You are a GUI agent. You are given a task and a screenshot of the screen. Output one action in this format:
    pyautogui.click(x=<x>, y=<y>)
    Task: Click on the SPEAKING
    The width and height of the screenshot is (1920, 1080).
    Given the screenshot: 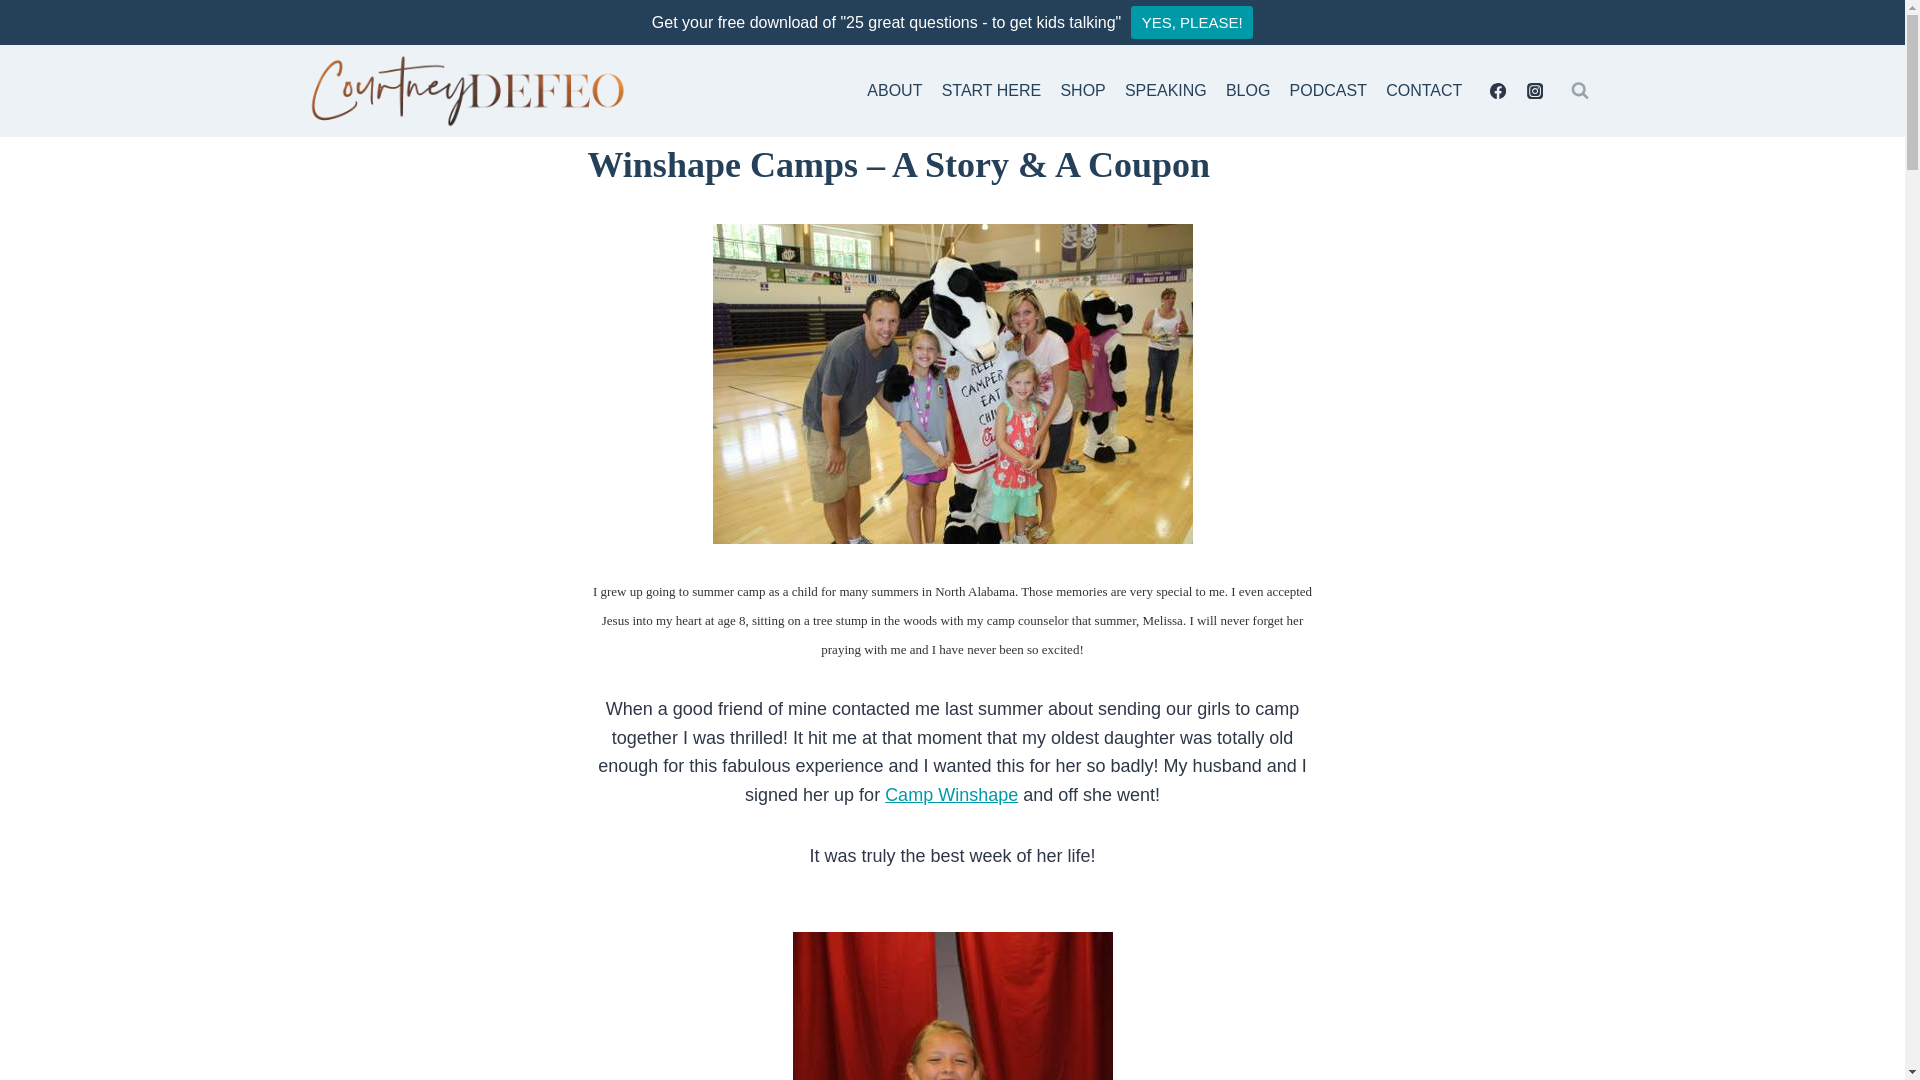 What is the action you would take?
    pyautogui.click(x=1165, y=92)
    